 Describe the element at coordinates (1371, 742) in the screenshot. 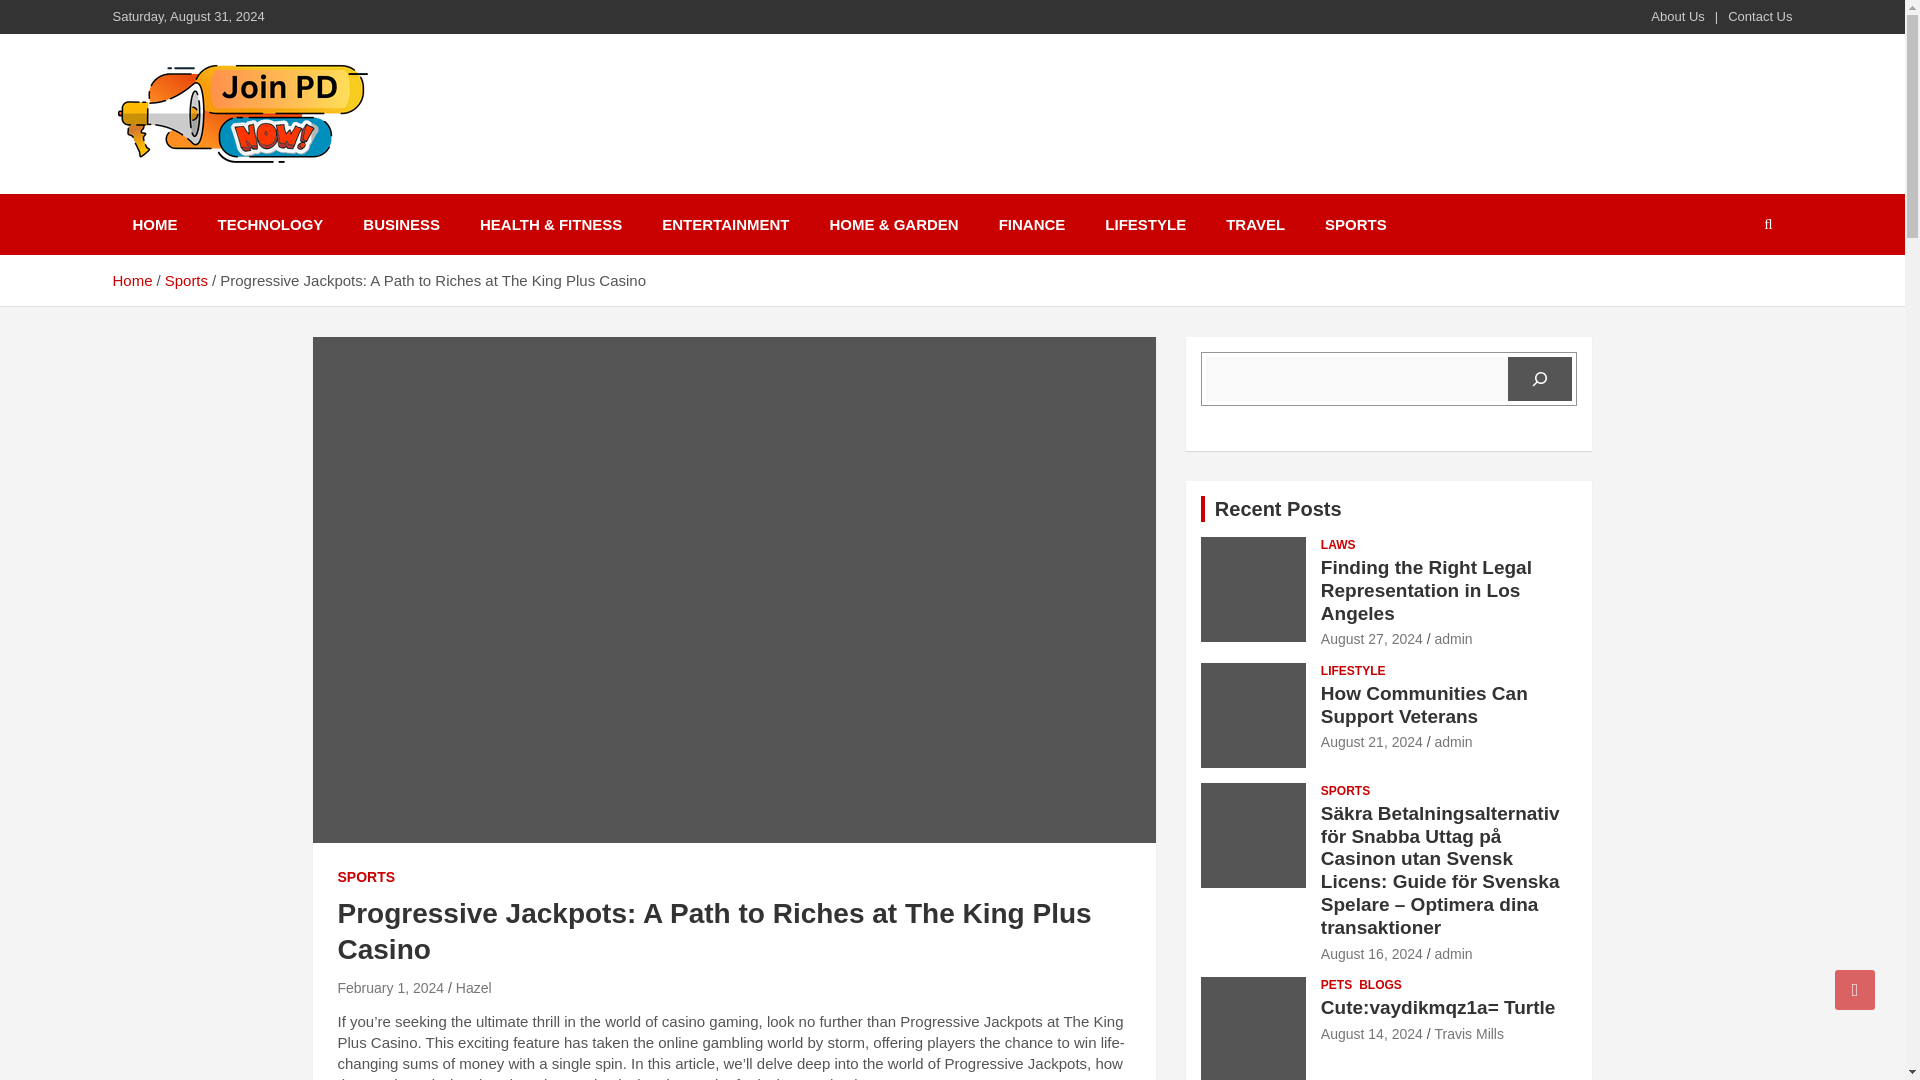

I see `How Communities Can Support Veterans` at that location.